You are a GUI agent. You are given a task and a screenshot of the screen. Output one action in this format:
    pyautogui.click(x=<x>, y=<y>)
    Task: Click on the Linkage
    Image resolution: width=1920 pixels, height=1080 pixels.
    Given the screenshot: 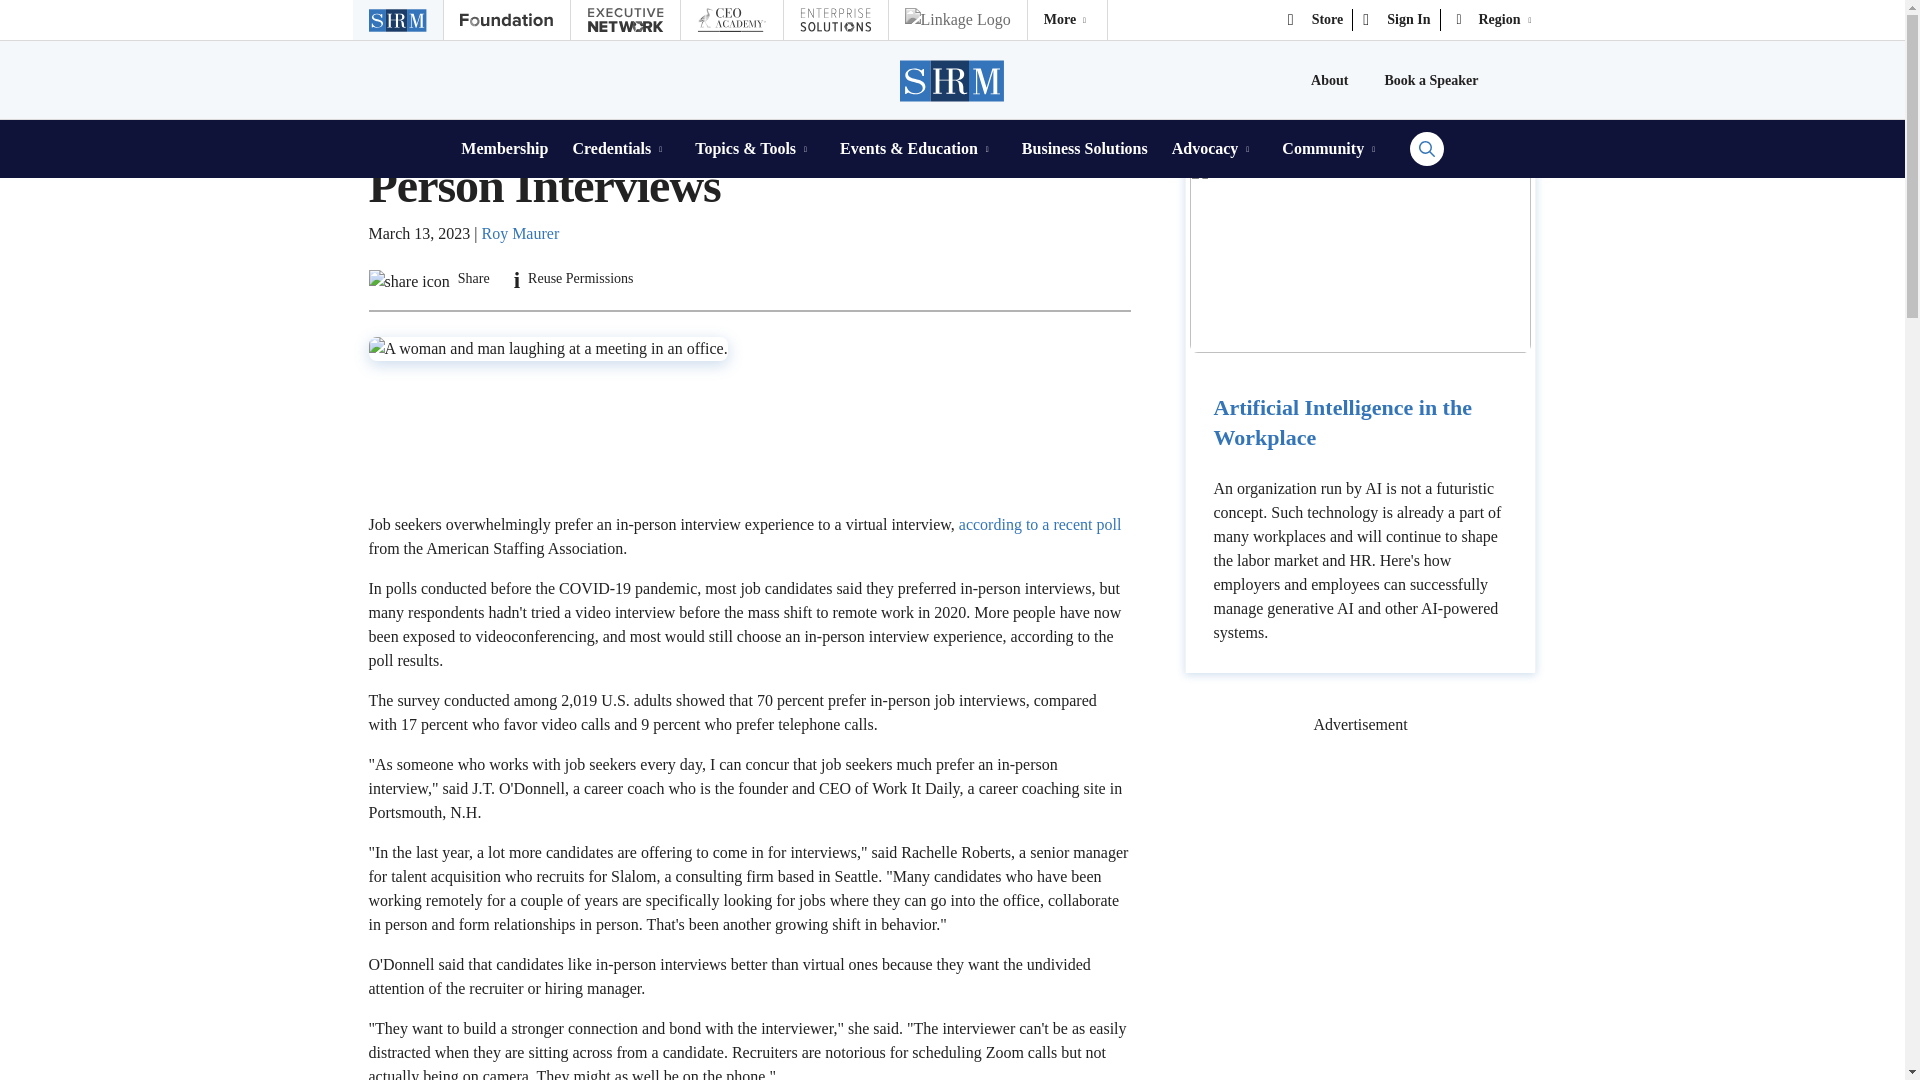 What is the action you would take?
    pyautogui.click(x=956, y=20)
    